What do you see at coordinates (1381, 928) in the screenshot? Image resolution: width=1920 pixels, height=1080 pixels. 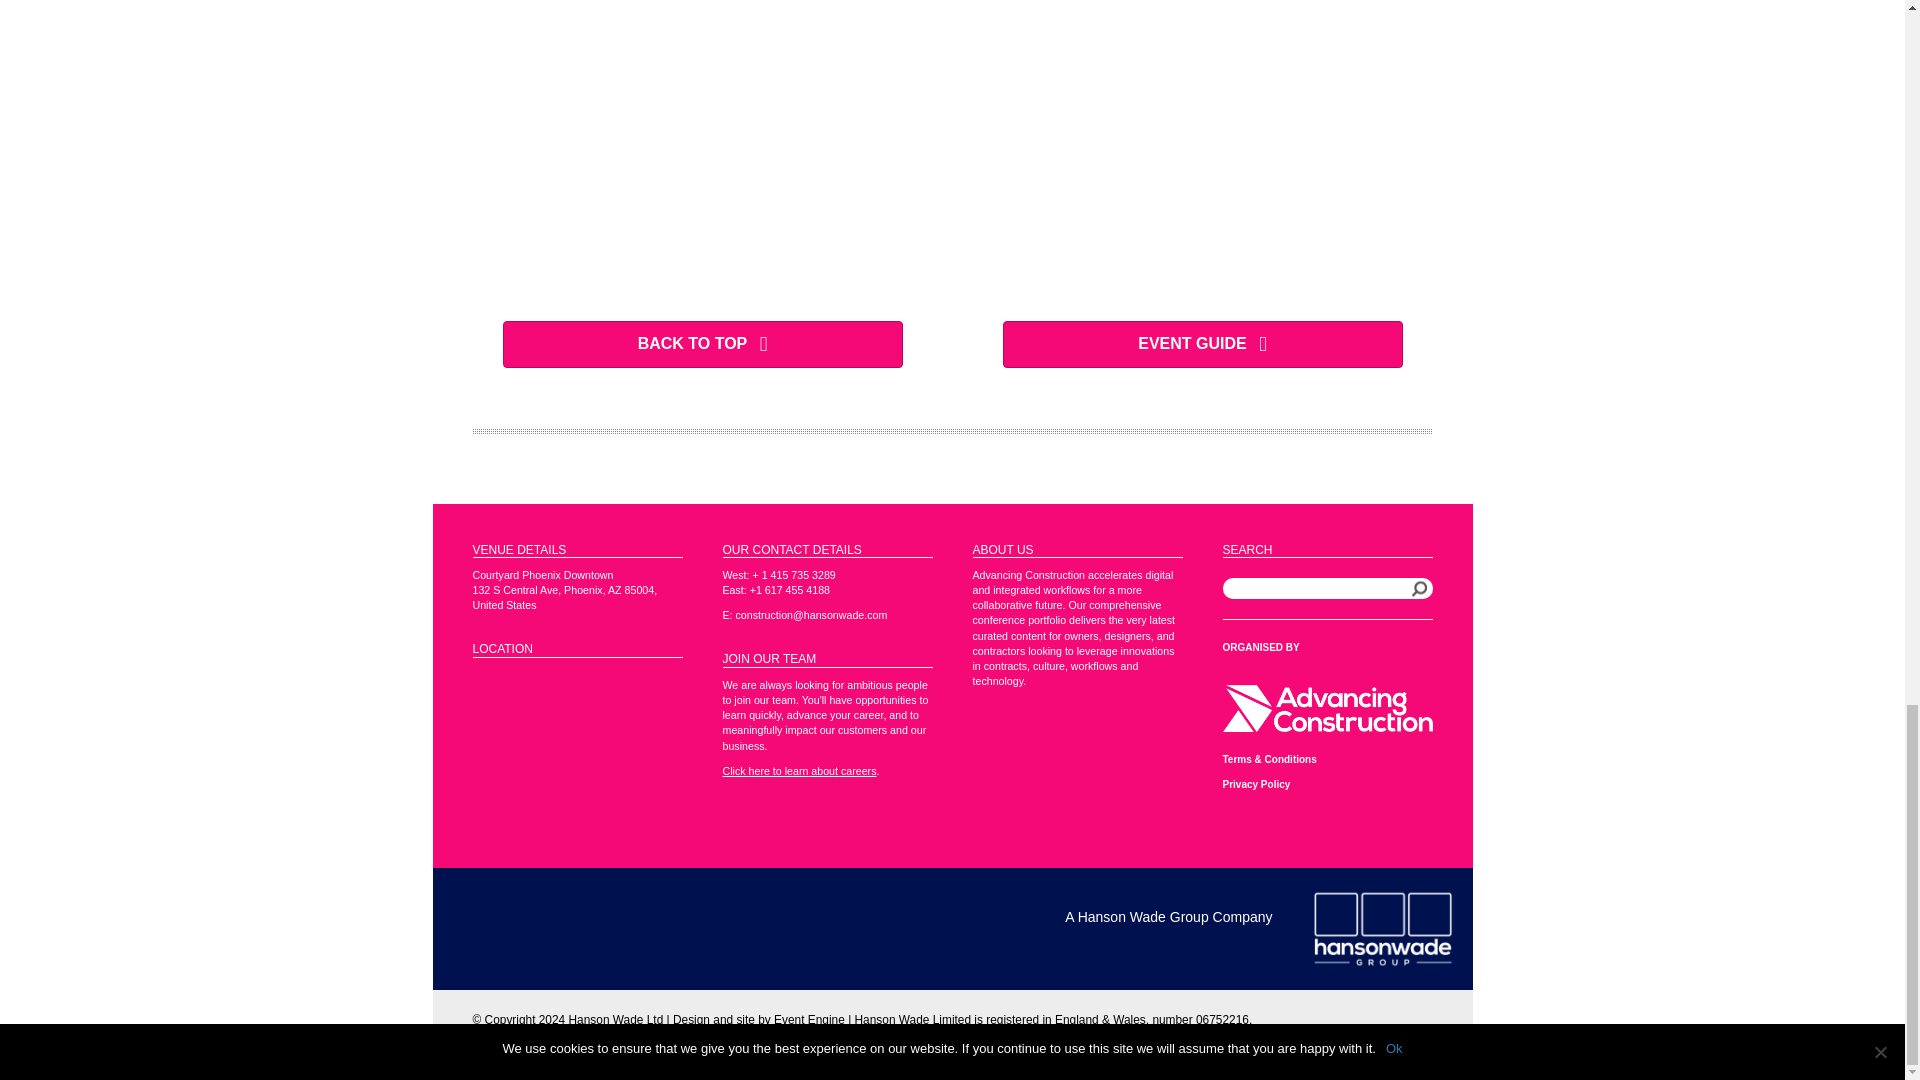 I see `HWG` at bounding box center [1381, 928].